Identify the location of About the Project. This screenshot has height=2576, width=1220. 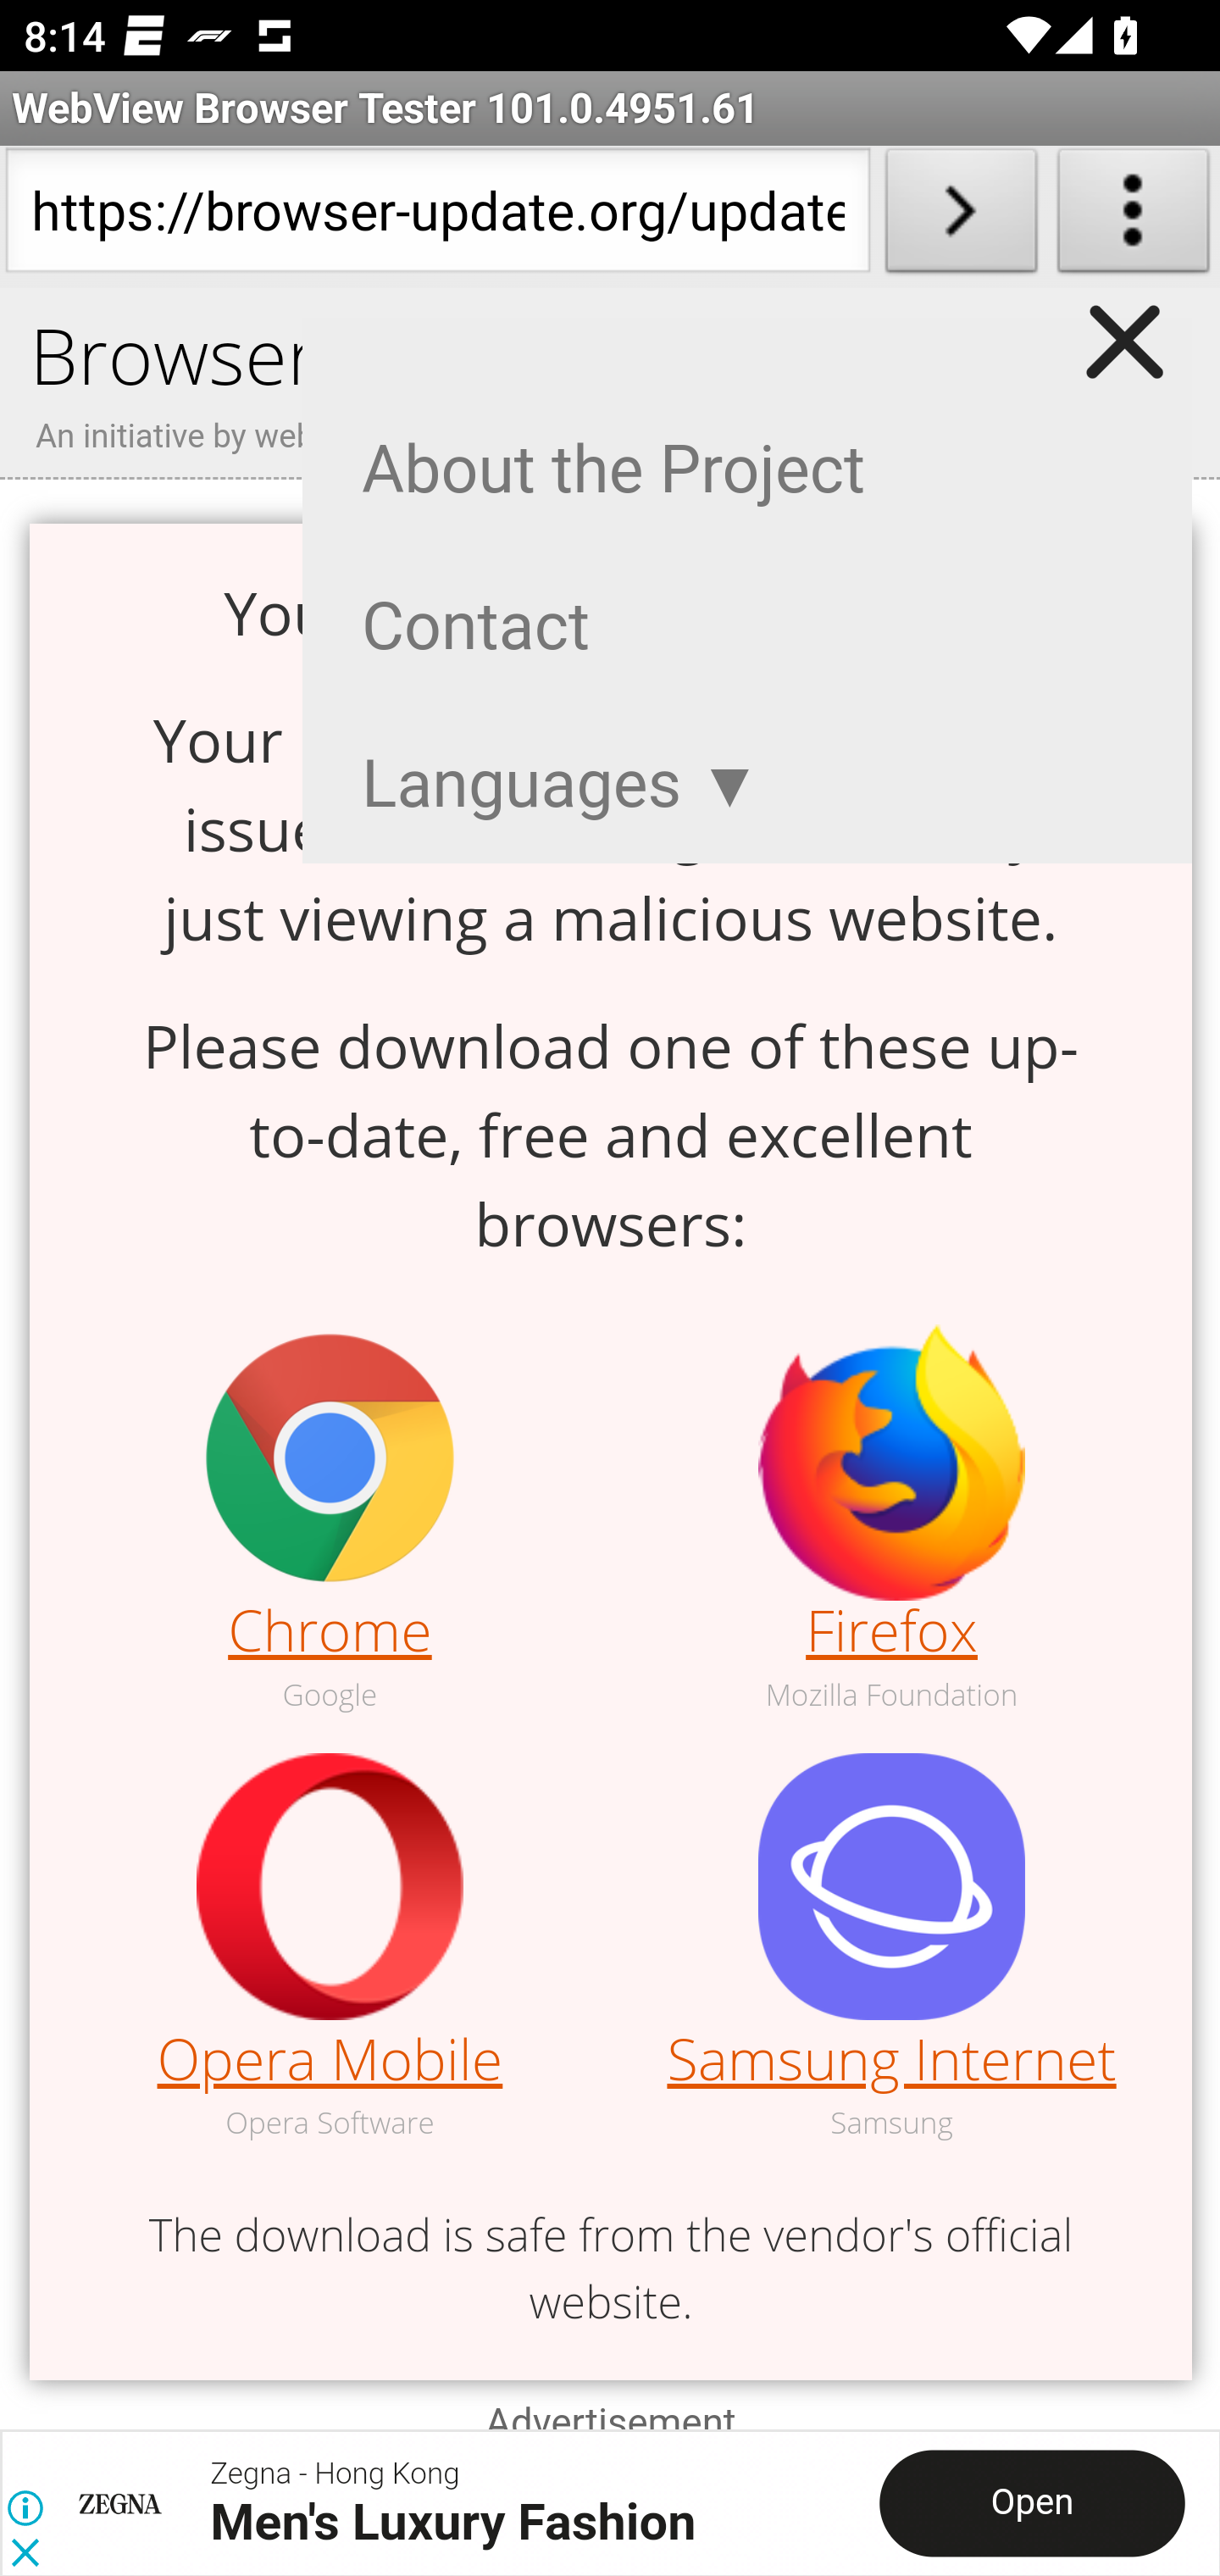
(613, 469).